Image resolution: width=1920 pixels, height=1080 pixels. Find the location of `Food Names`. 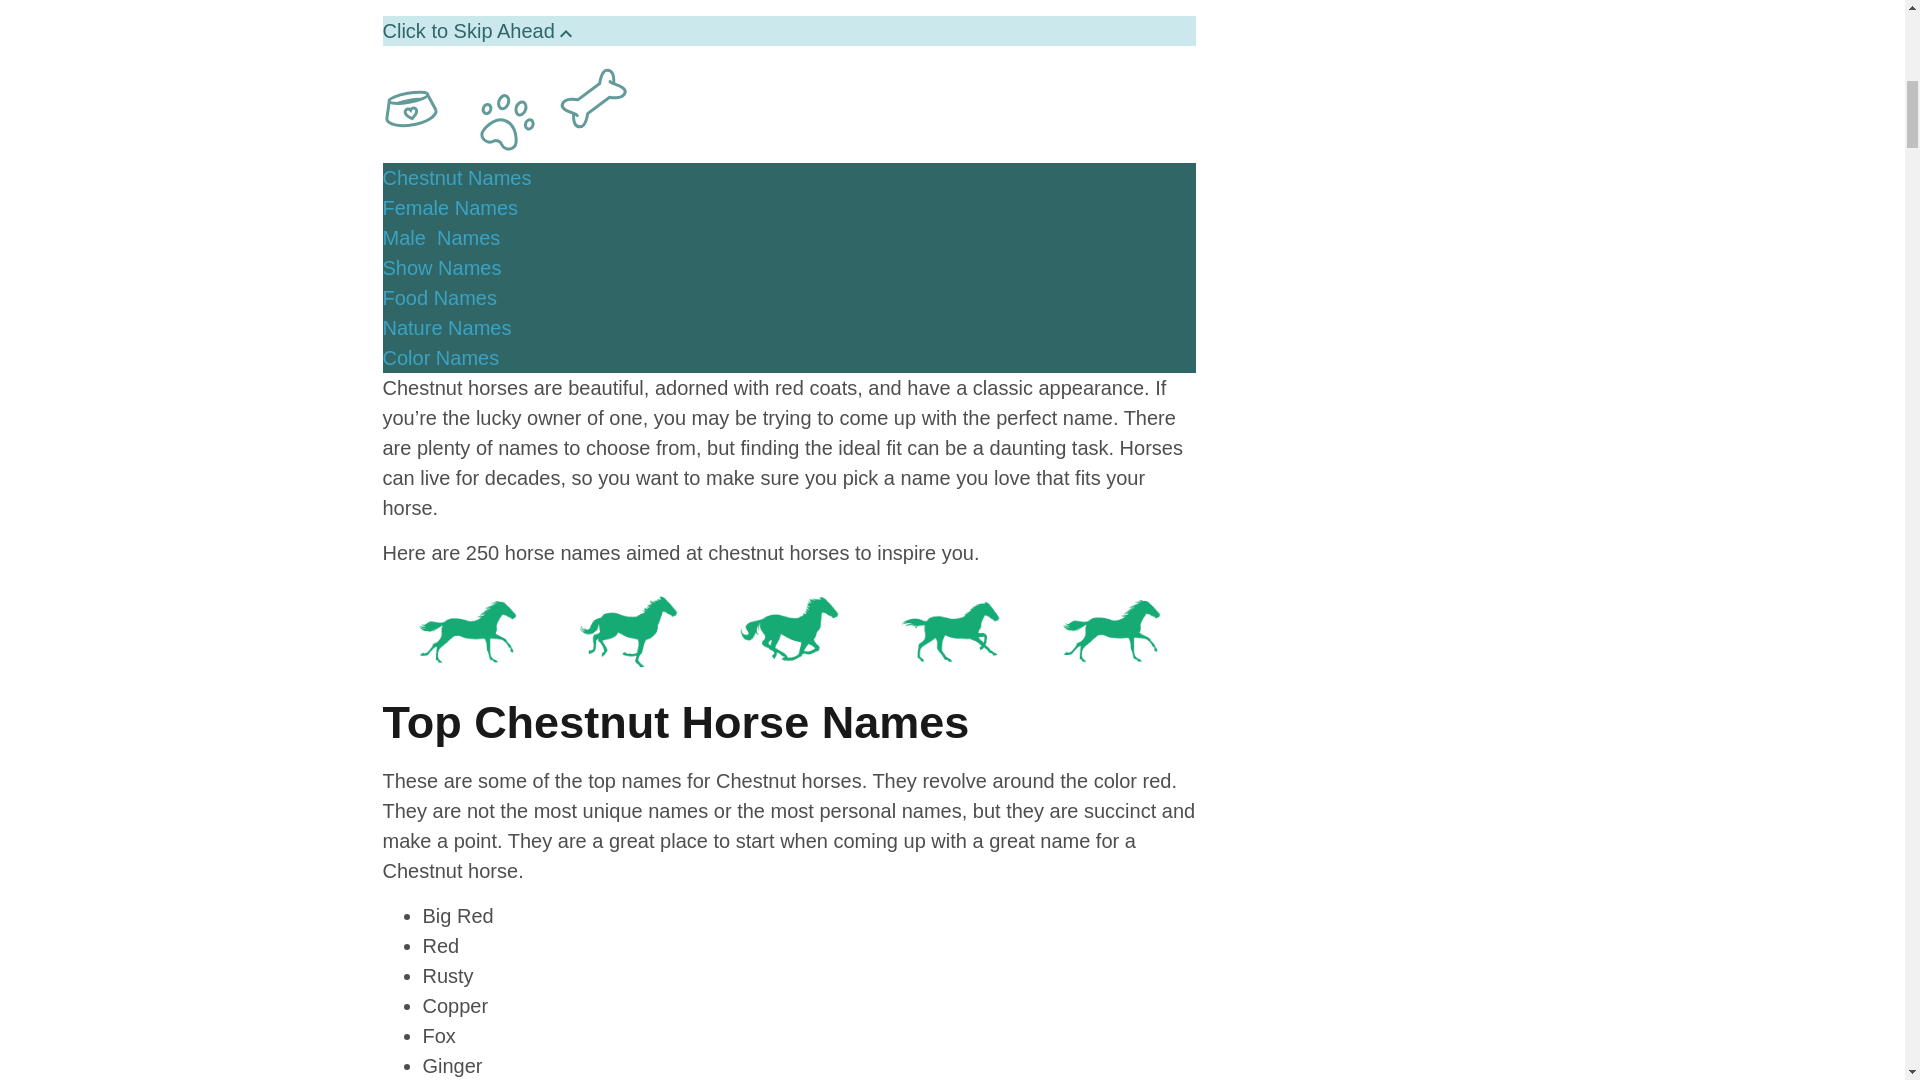

Food Names is located at coordinates (440, 298).